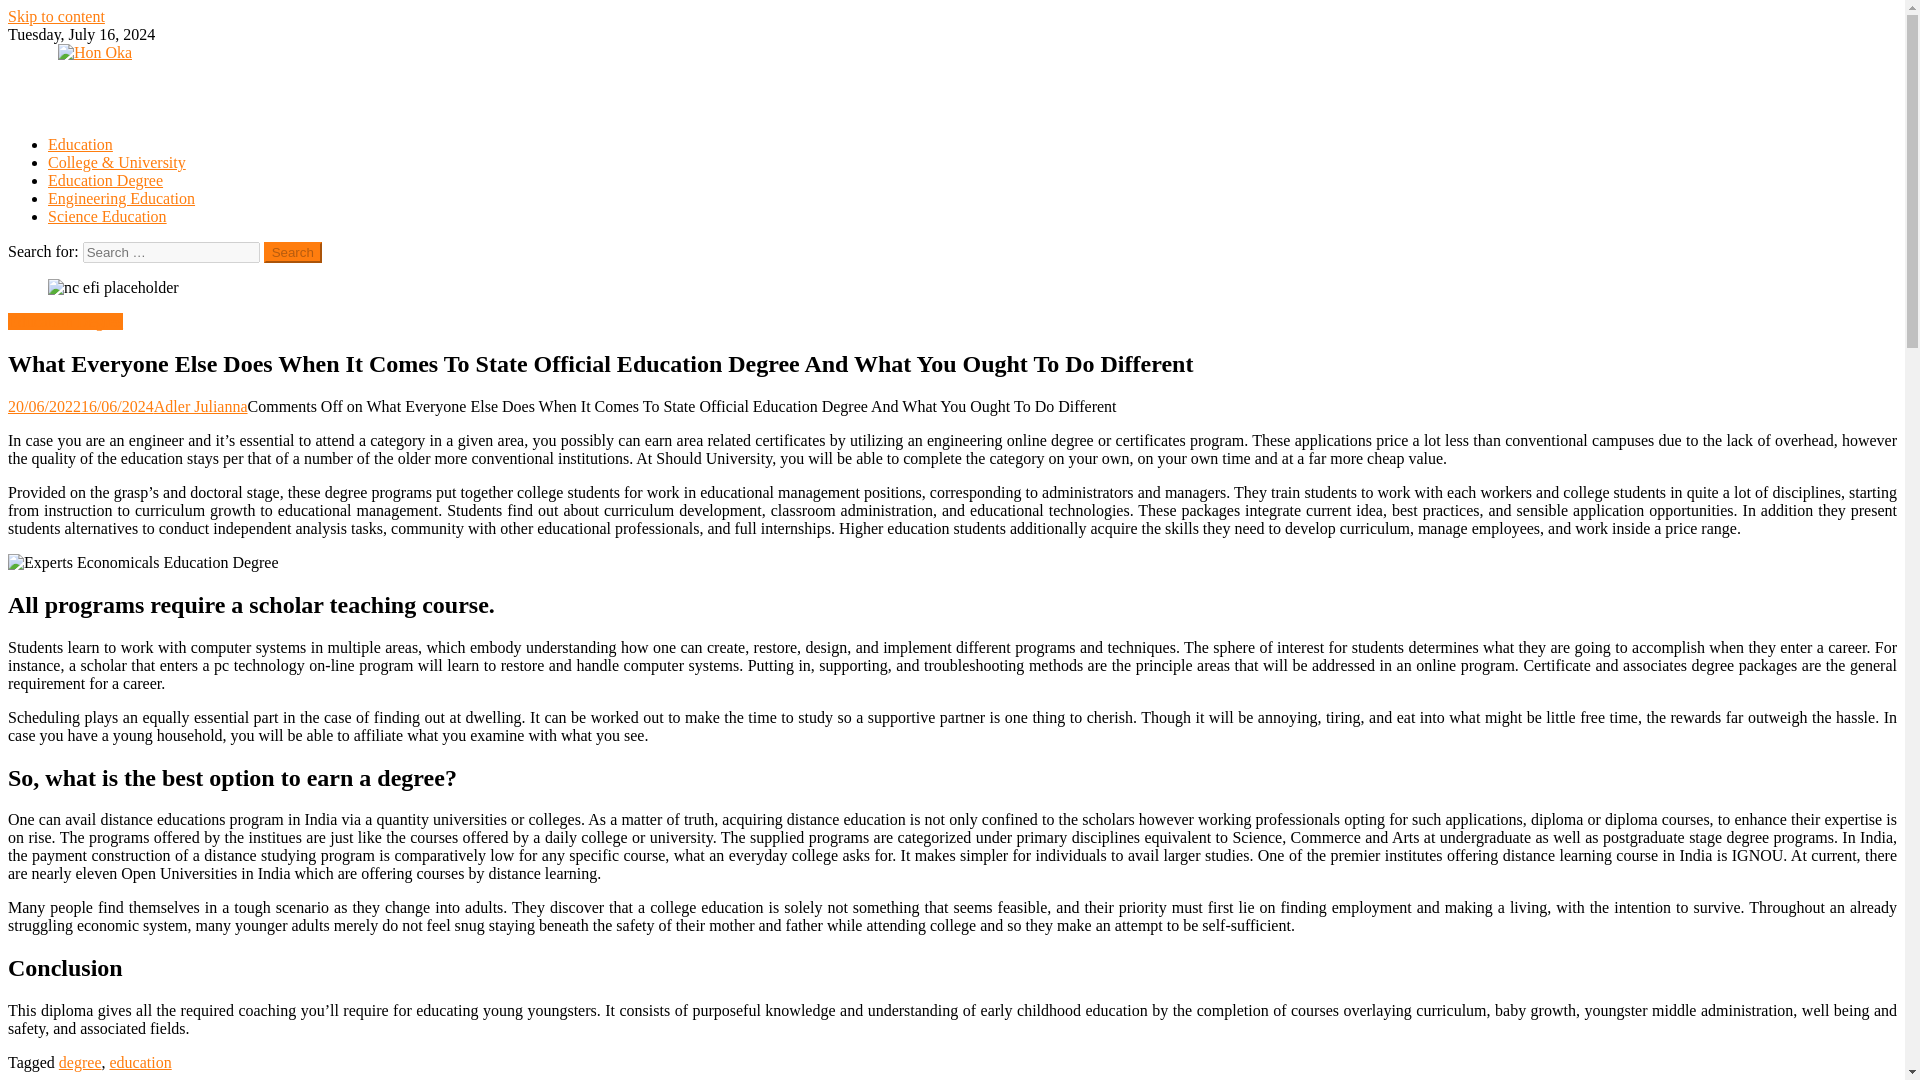 The image size is (1920, 1080). Describe the element at coordinates (56, 16) in the screenshot. I see `Skip to content` at that location.